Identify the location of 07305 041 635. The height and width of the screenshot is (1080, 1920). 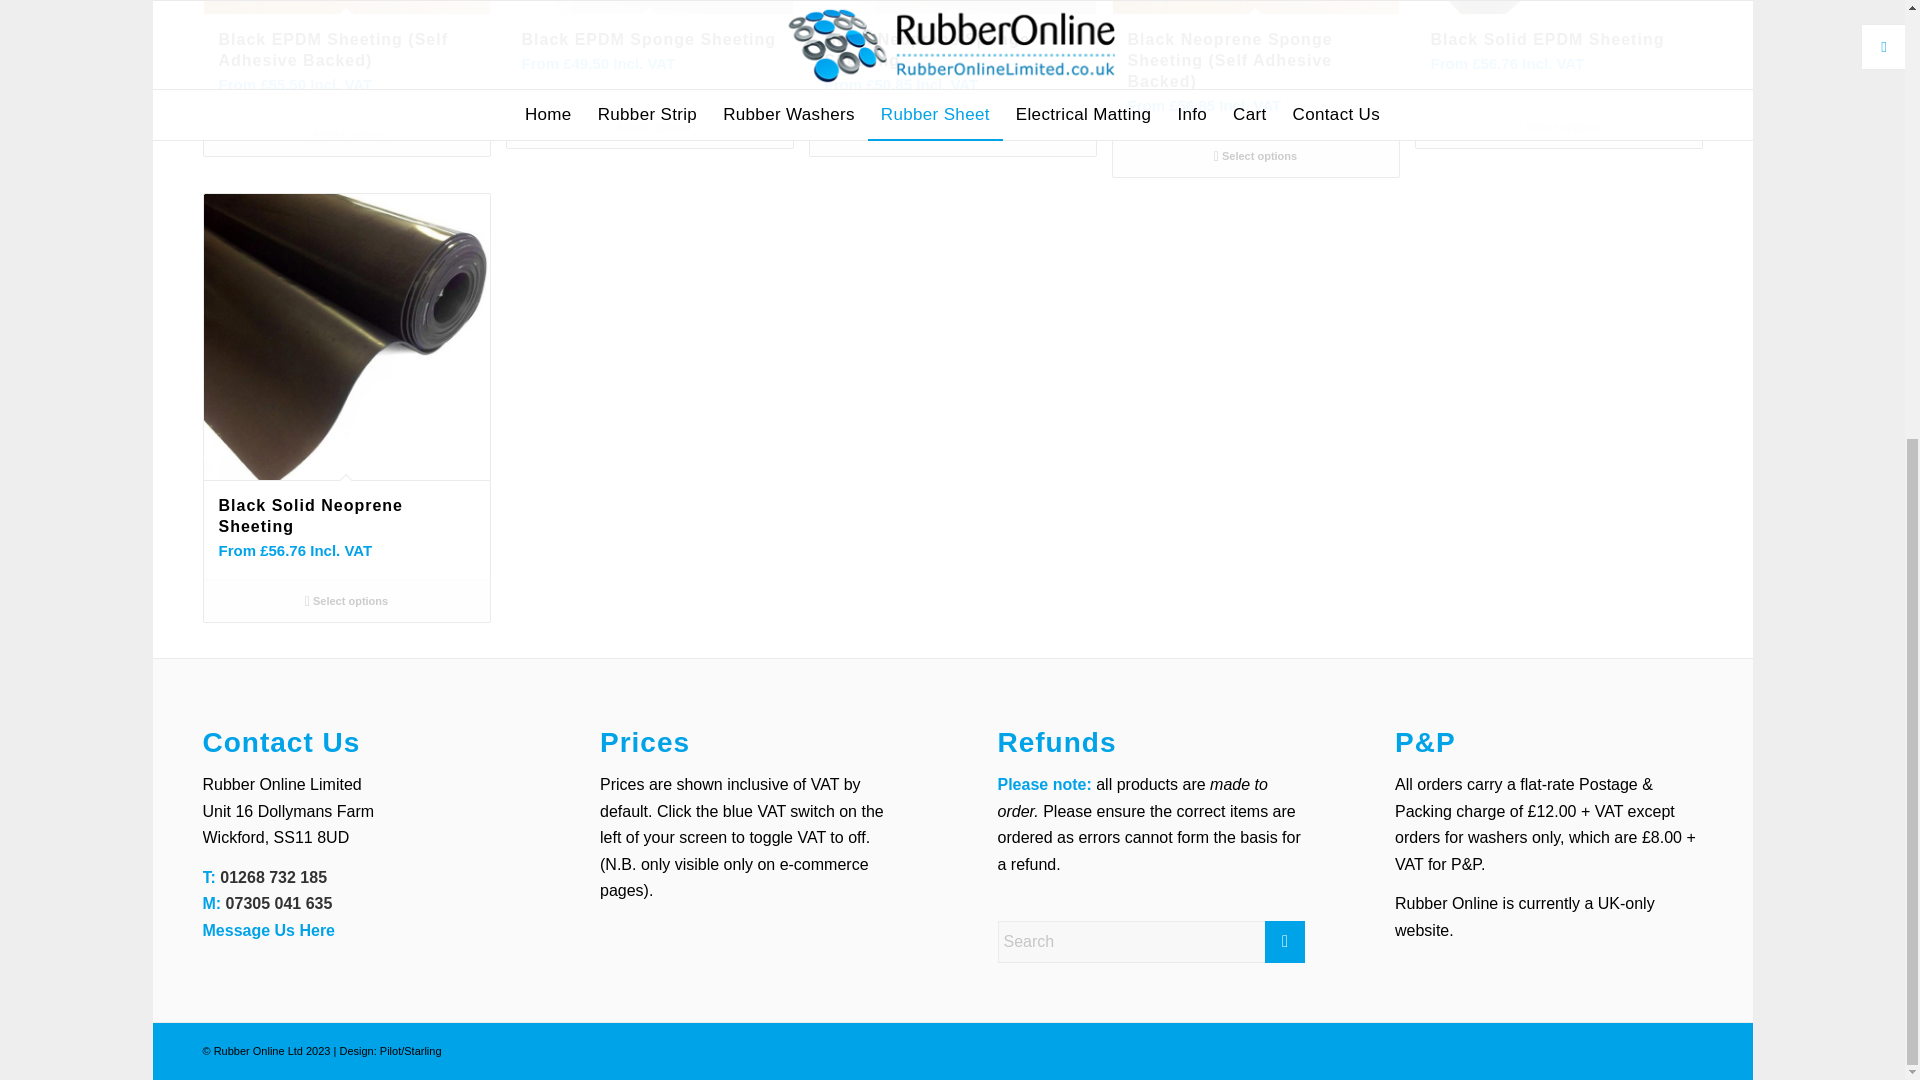
(279, 903).